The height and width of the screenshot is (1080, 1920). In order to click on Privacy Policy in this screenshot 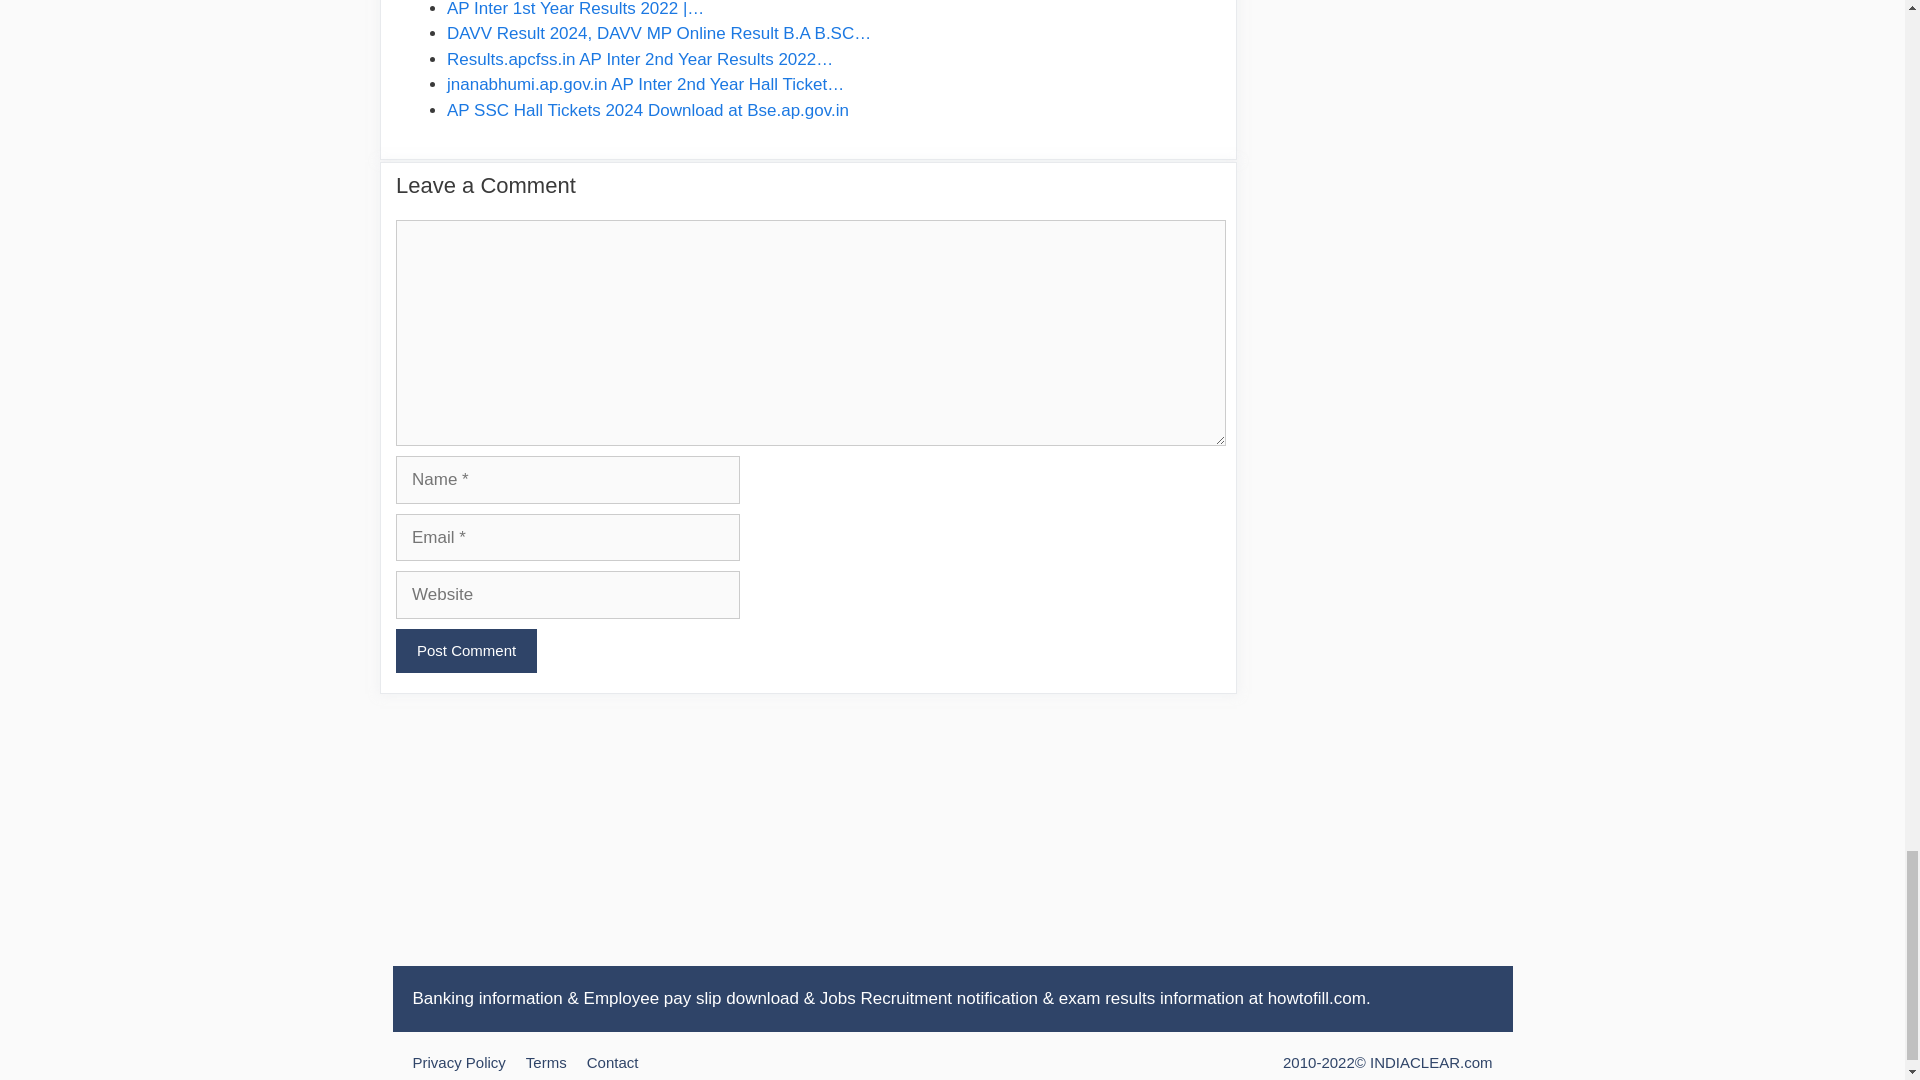, I will do `click(458, 1062)`.